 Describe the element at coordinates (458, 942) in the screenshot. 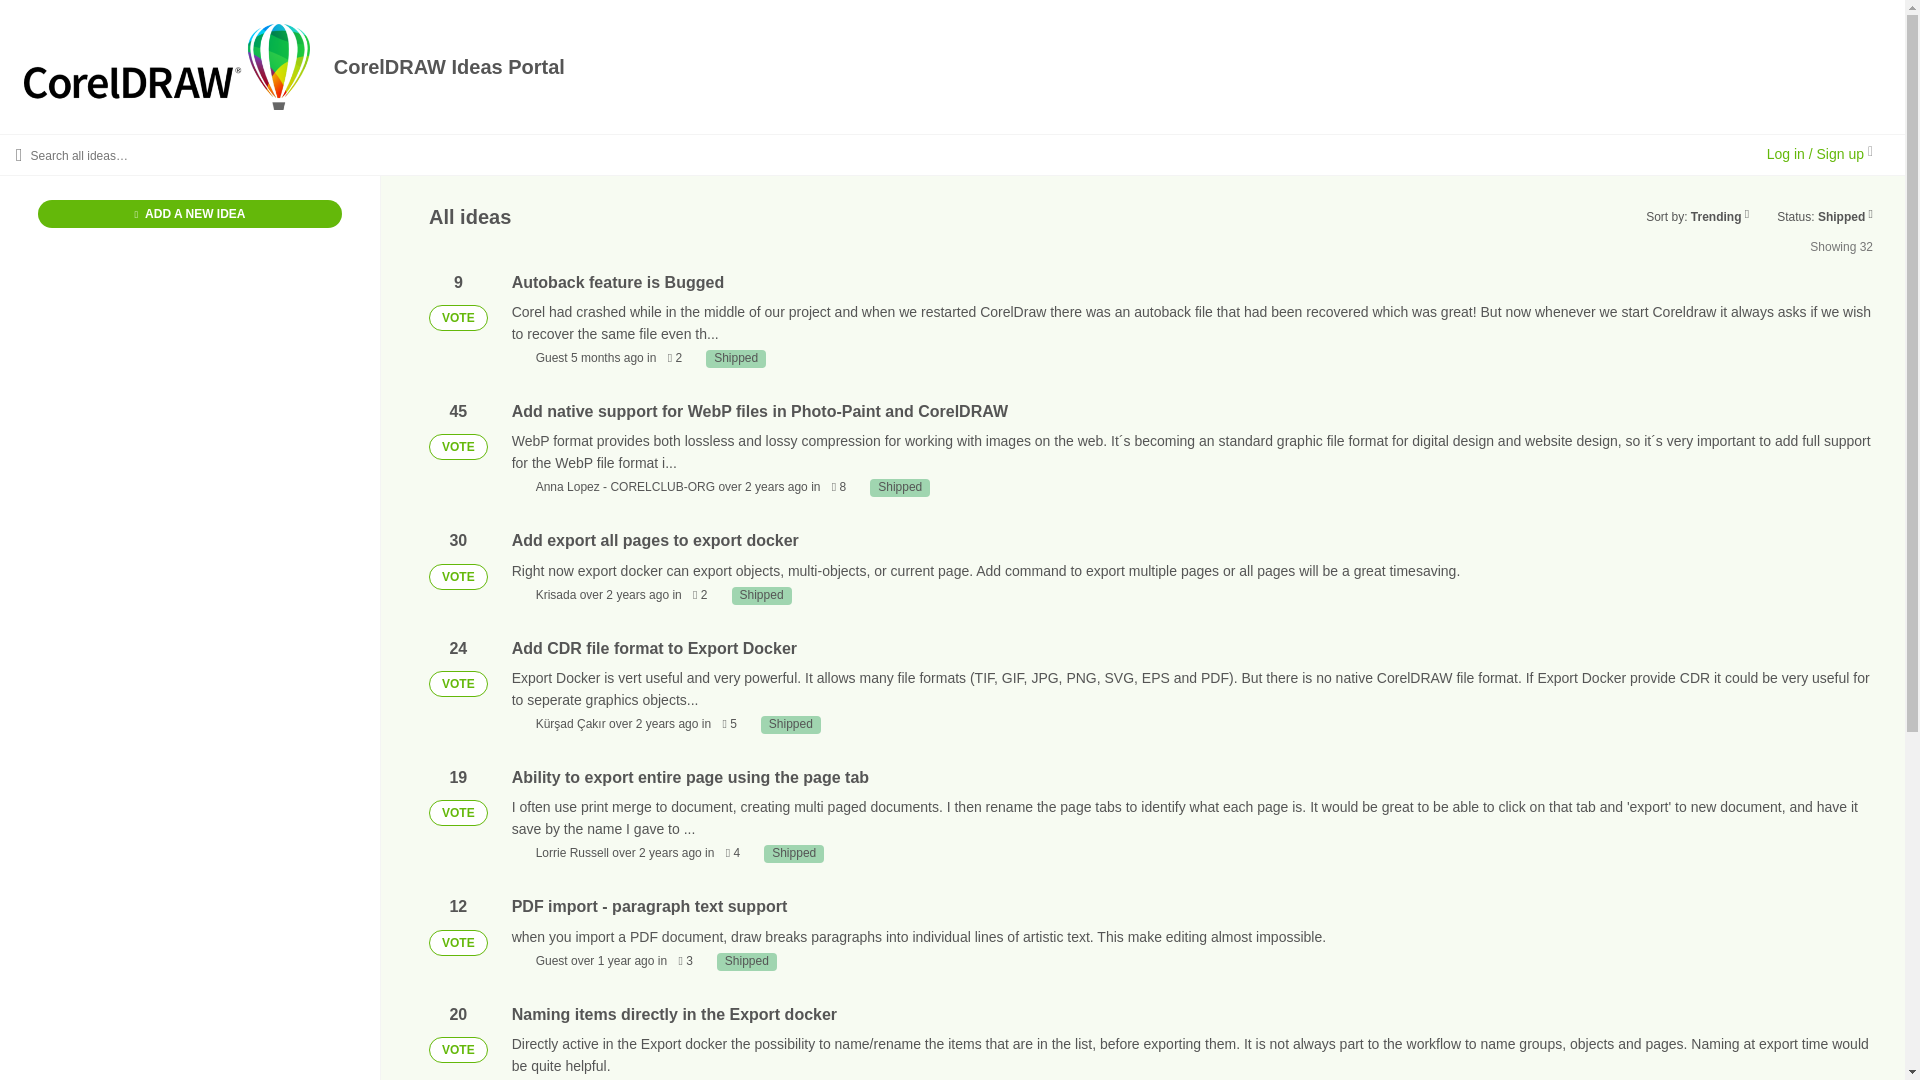

I see `VOTE` at that location.